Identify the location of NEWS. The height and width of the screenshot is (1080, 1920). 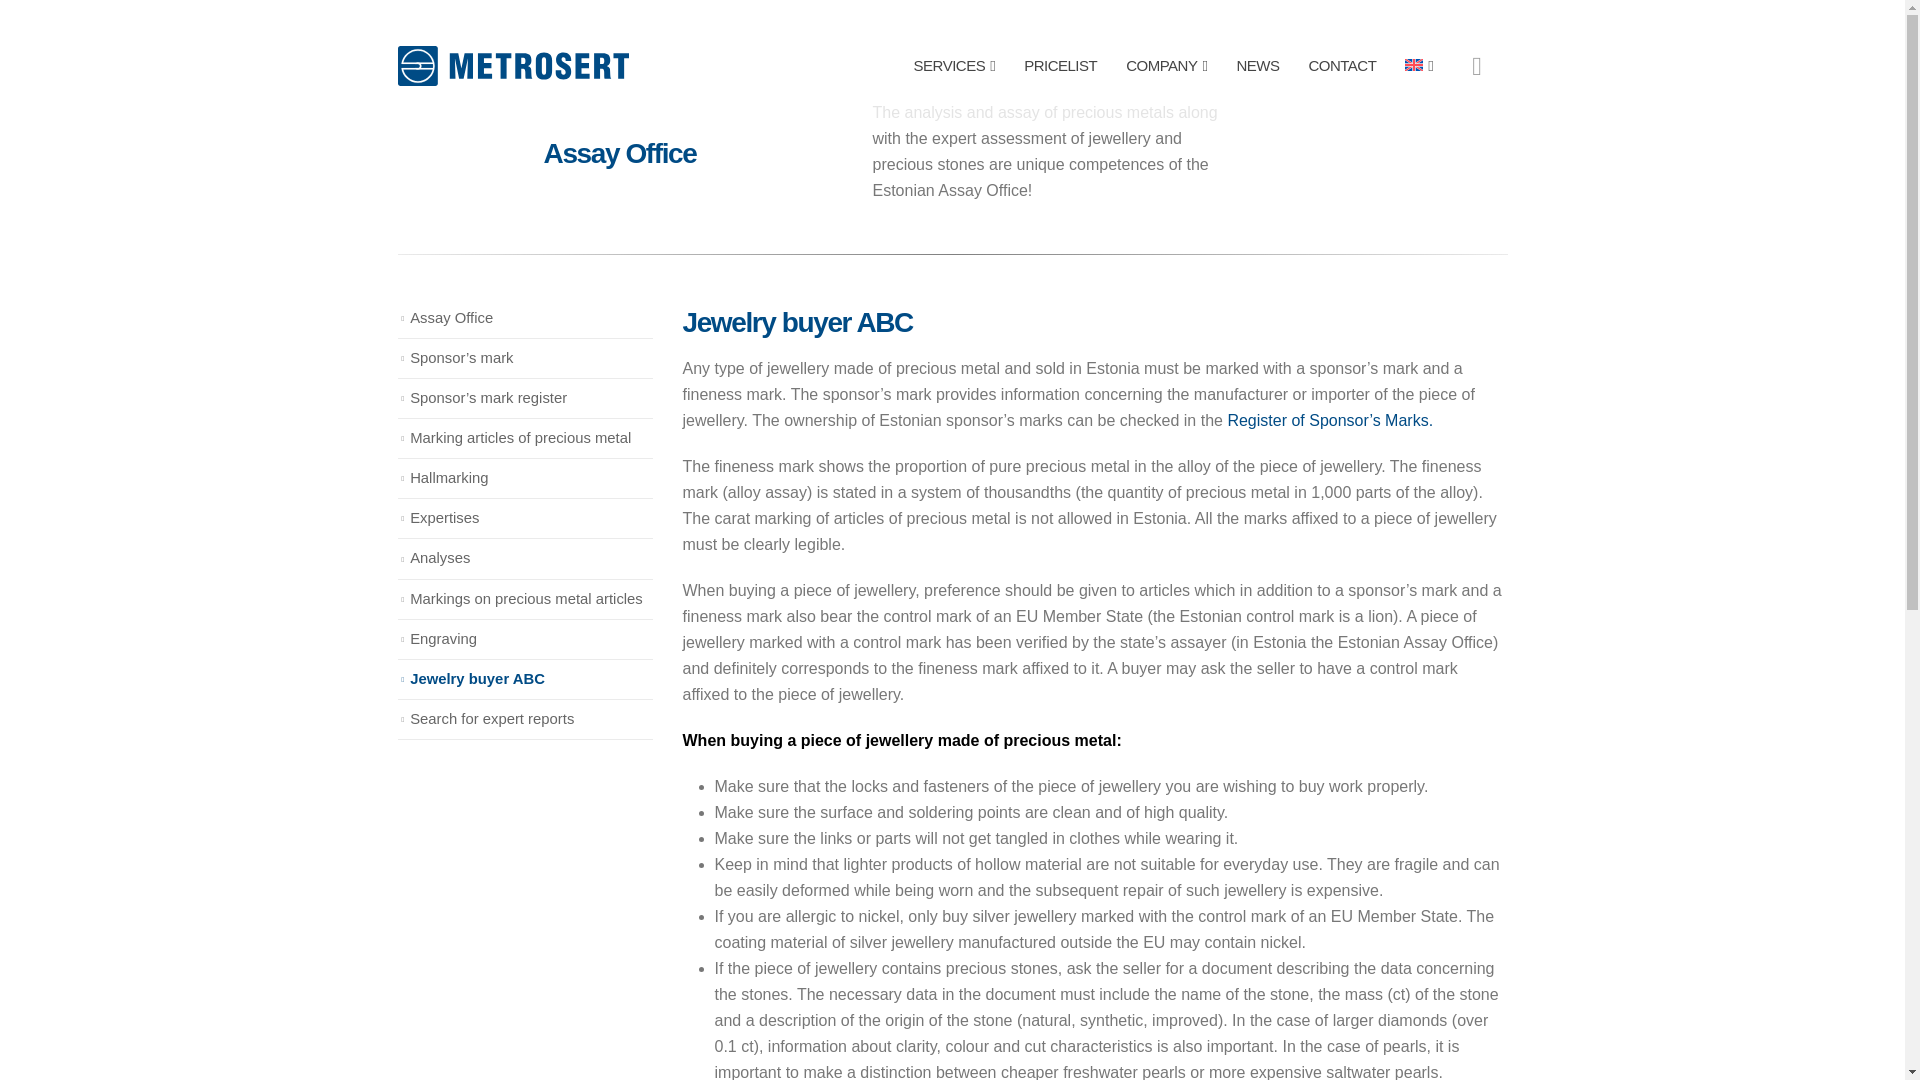
(1256, 66).